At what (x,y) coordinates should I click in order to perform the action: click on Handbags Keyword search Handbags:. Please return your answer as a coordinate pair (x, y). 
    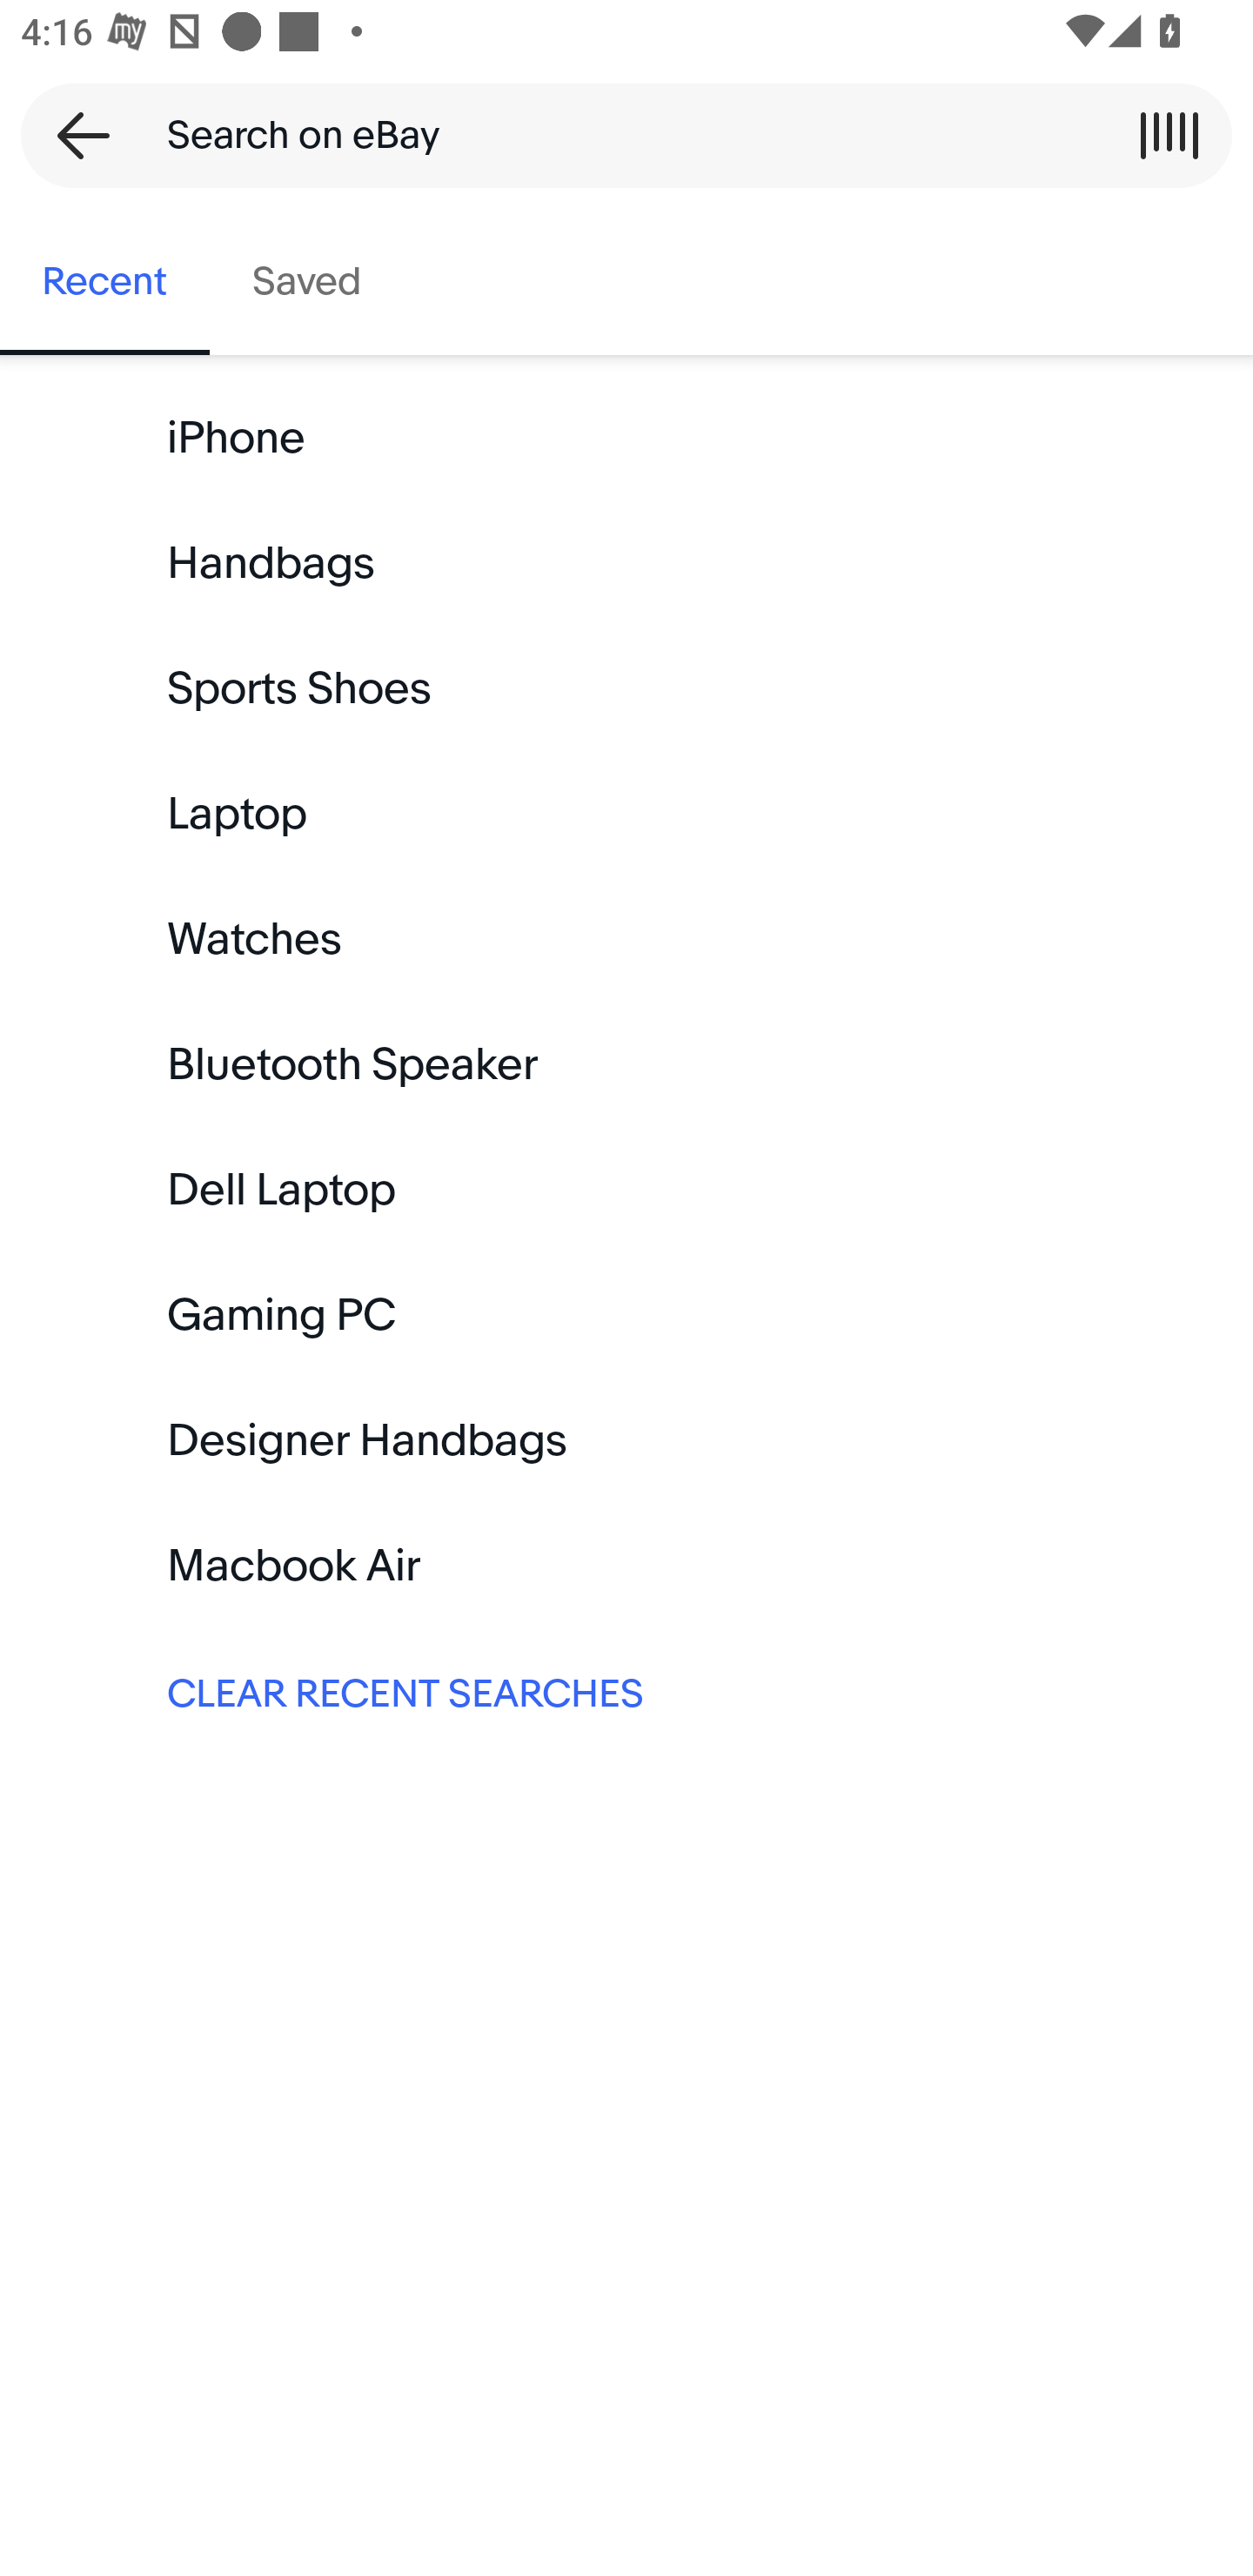
    Looking at the image, I should click on (626, 564).